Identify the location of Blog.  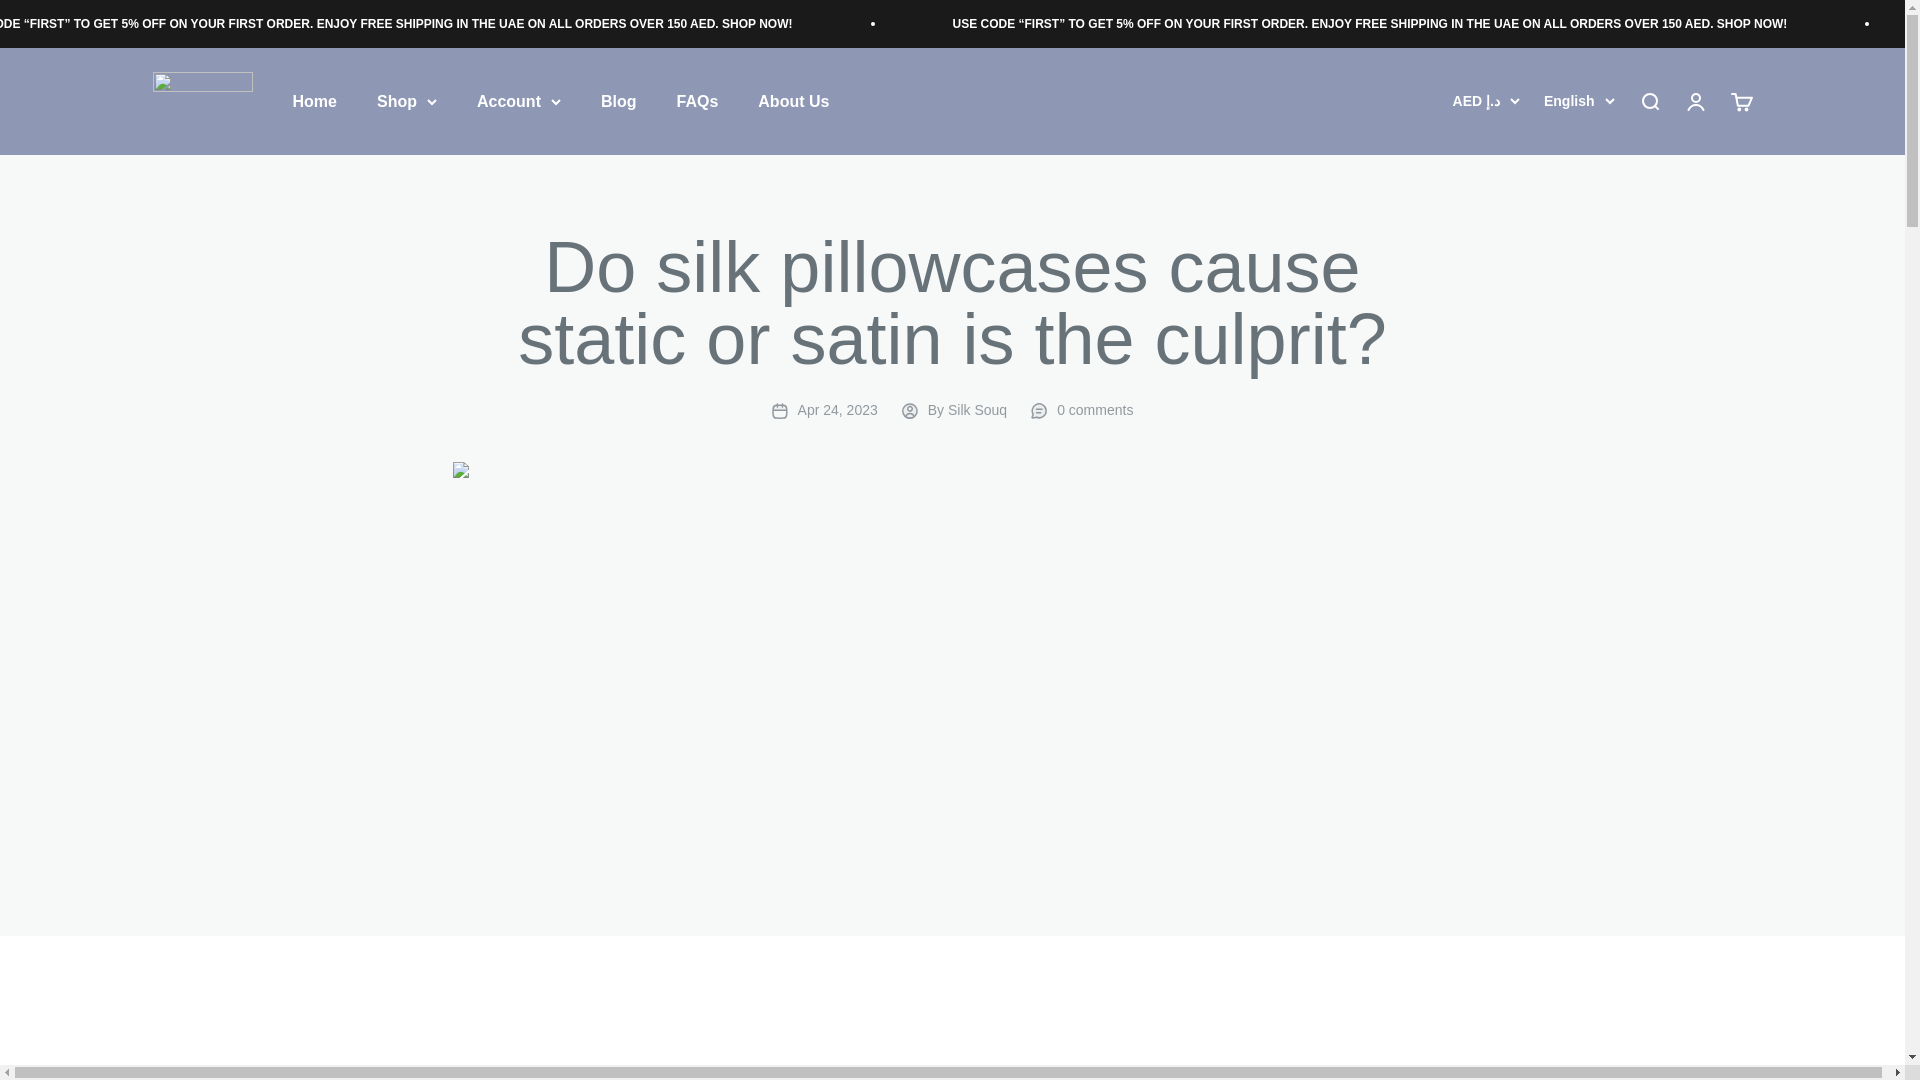
(618, 101).